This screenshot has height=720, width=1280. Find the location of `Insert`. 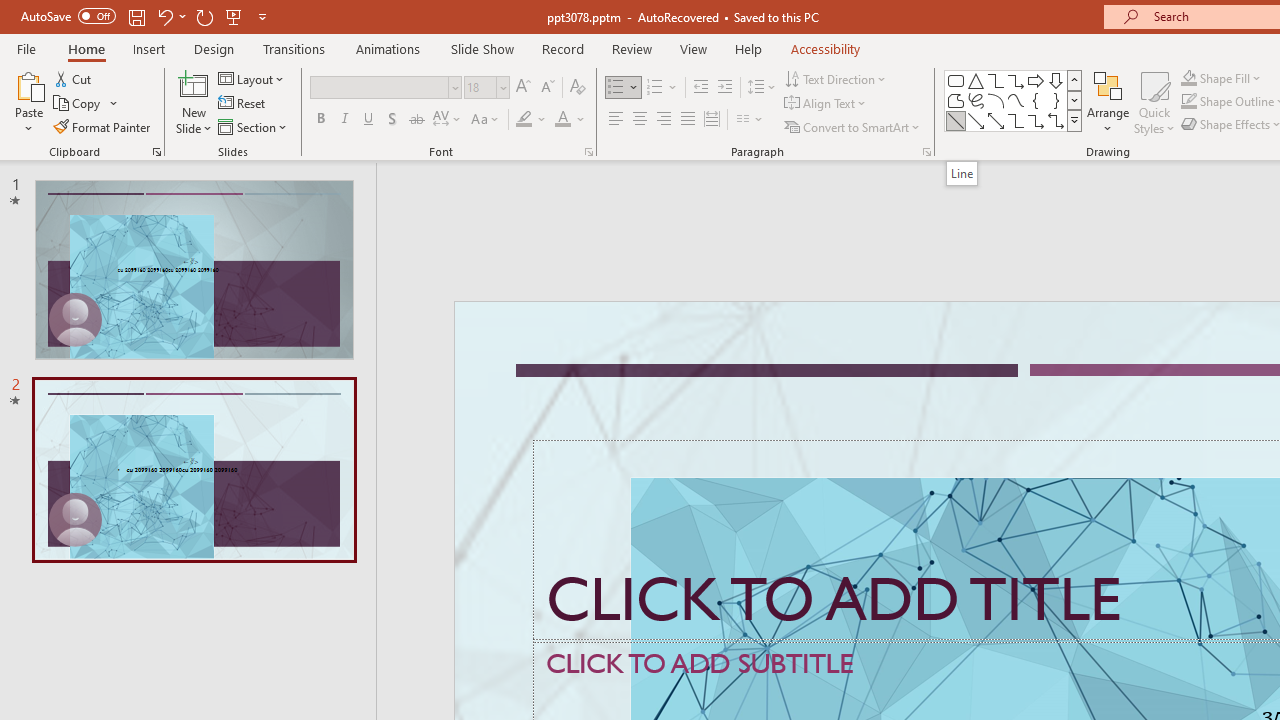

Insert is located at coordinates (150, 48).